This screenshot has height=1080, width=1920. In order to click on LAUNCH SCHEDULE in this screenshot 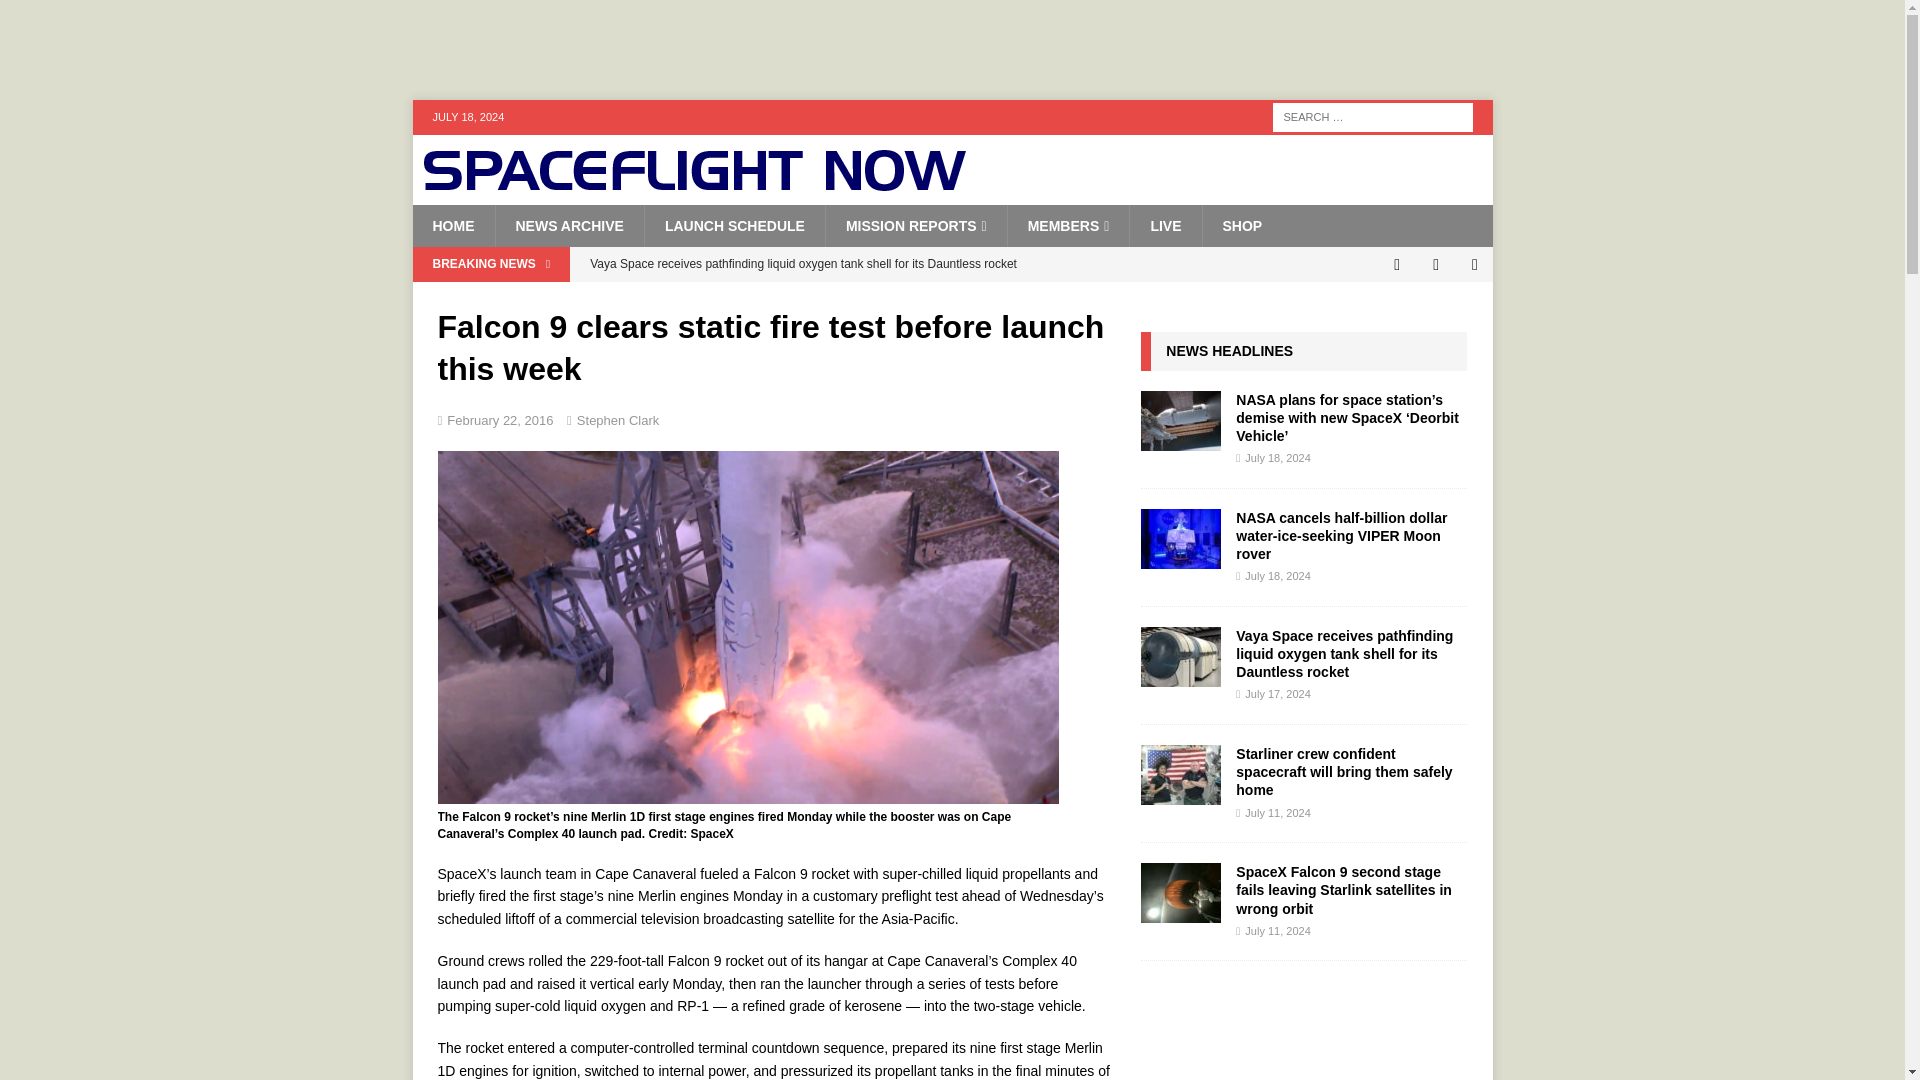, I will do `click(734, 226)`.